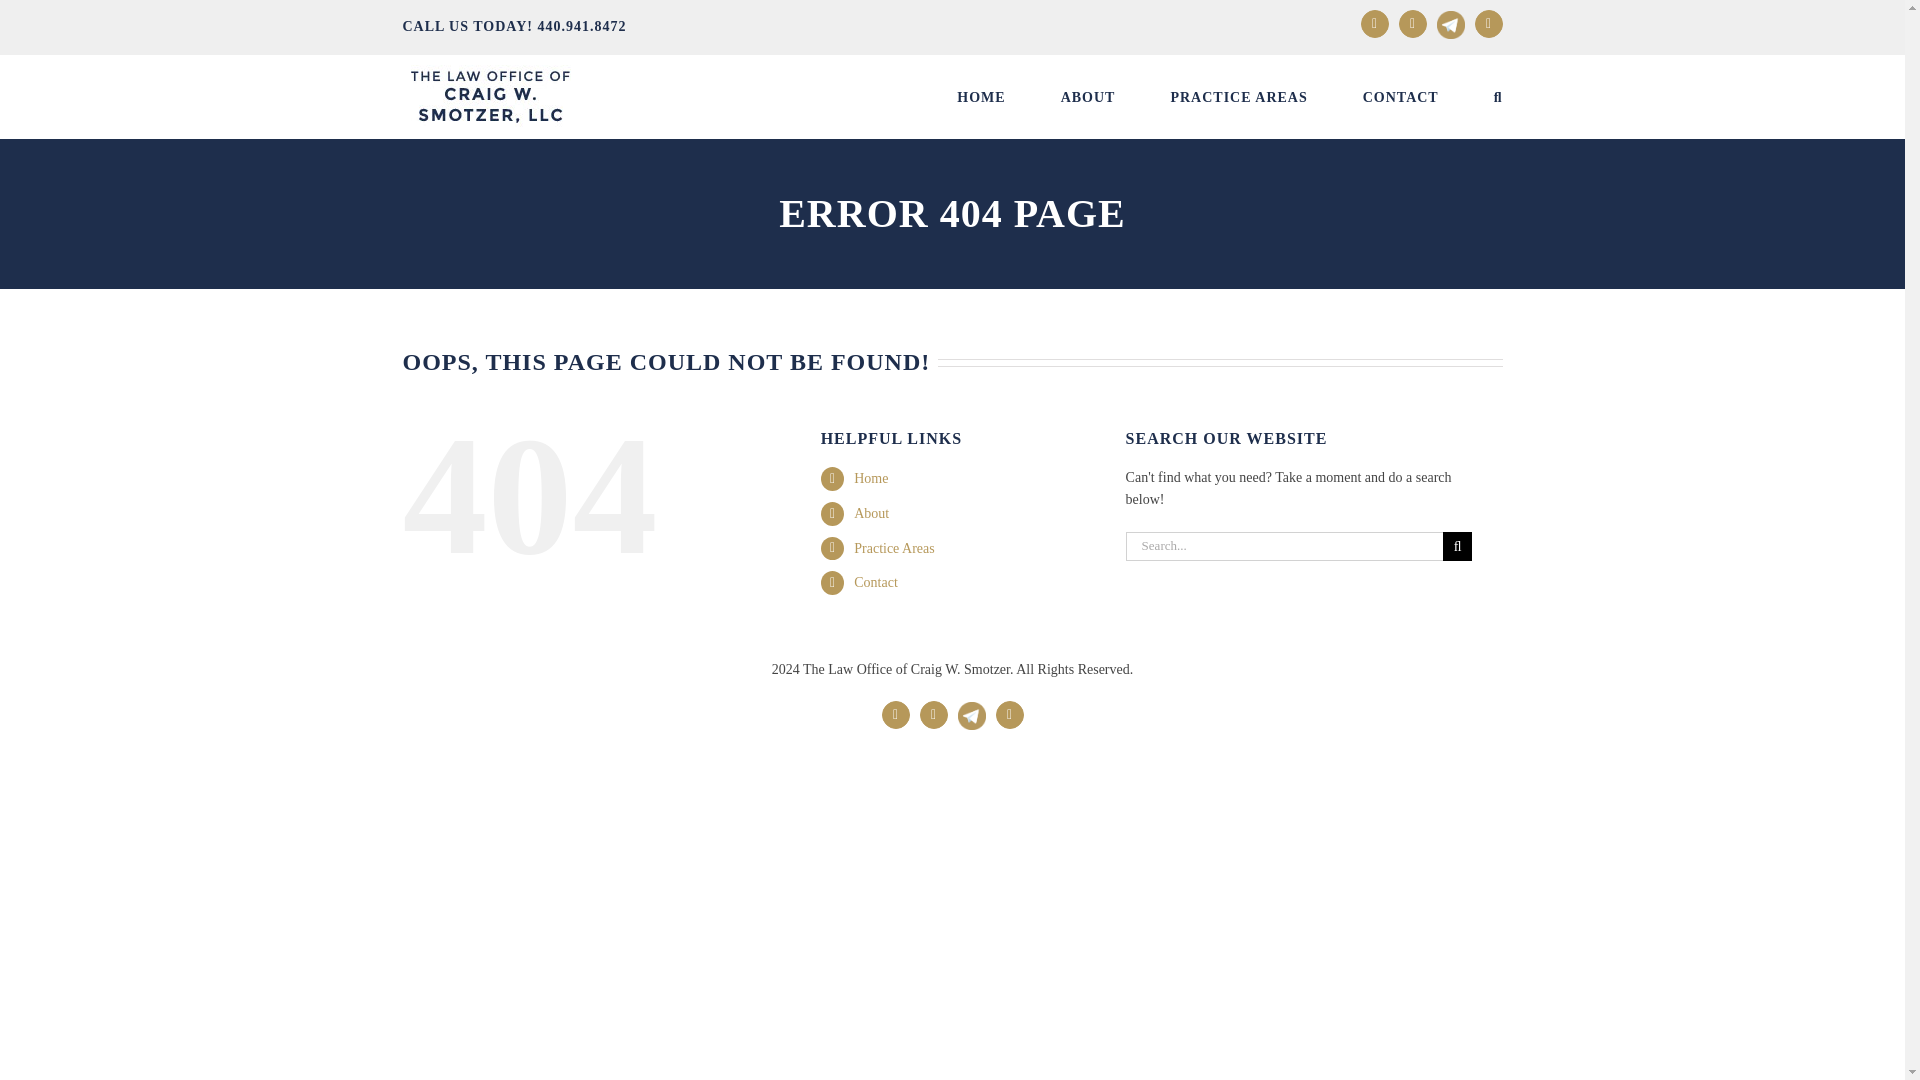 Image resolution: width=1920 pixels, height=1080 pixels. Describe the element at coordinates (870, 478) in the screenshot. I see `Home` at that location.